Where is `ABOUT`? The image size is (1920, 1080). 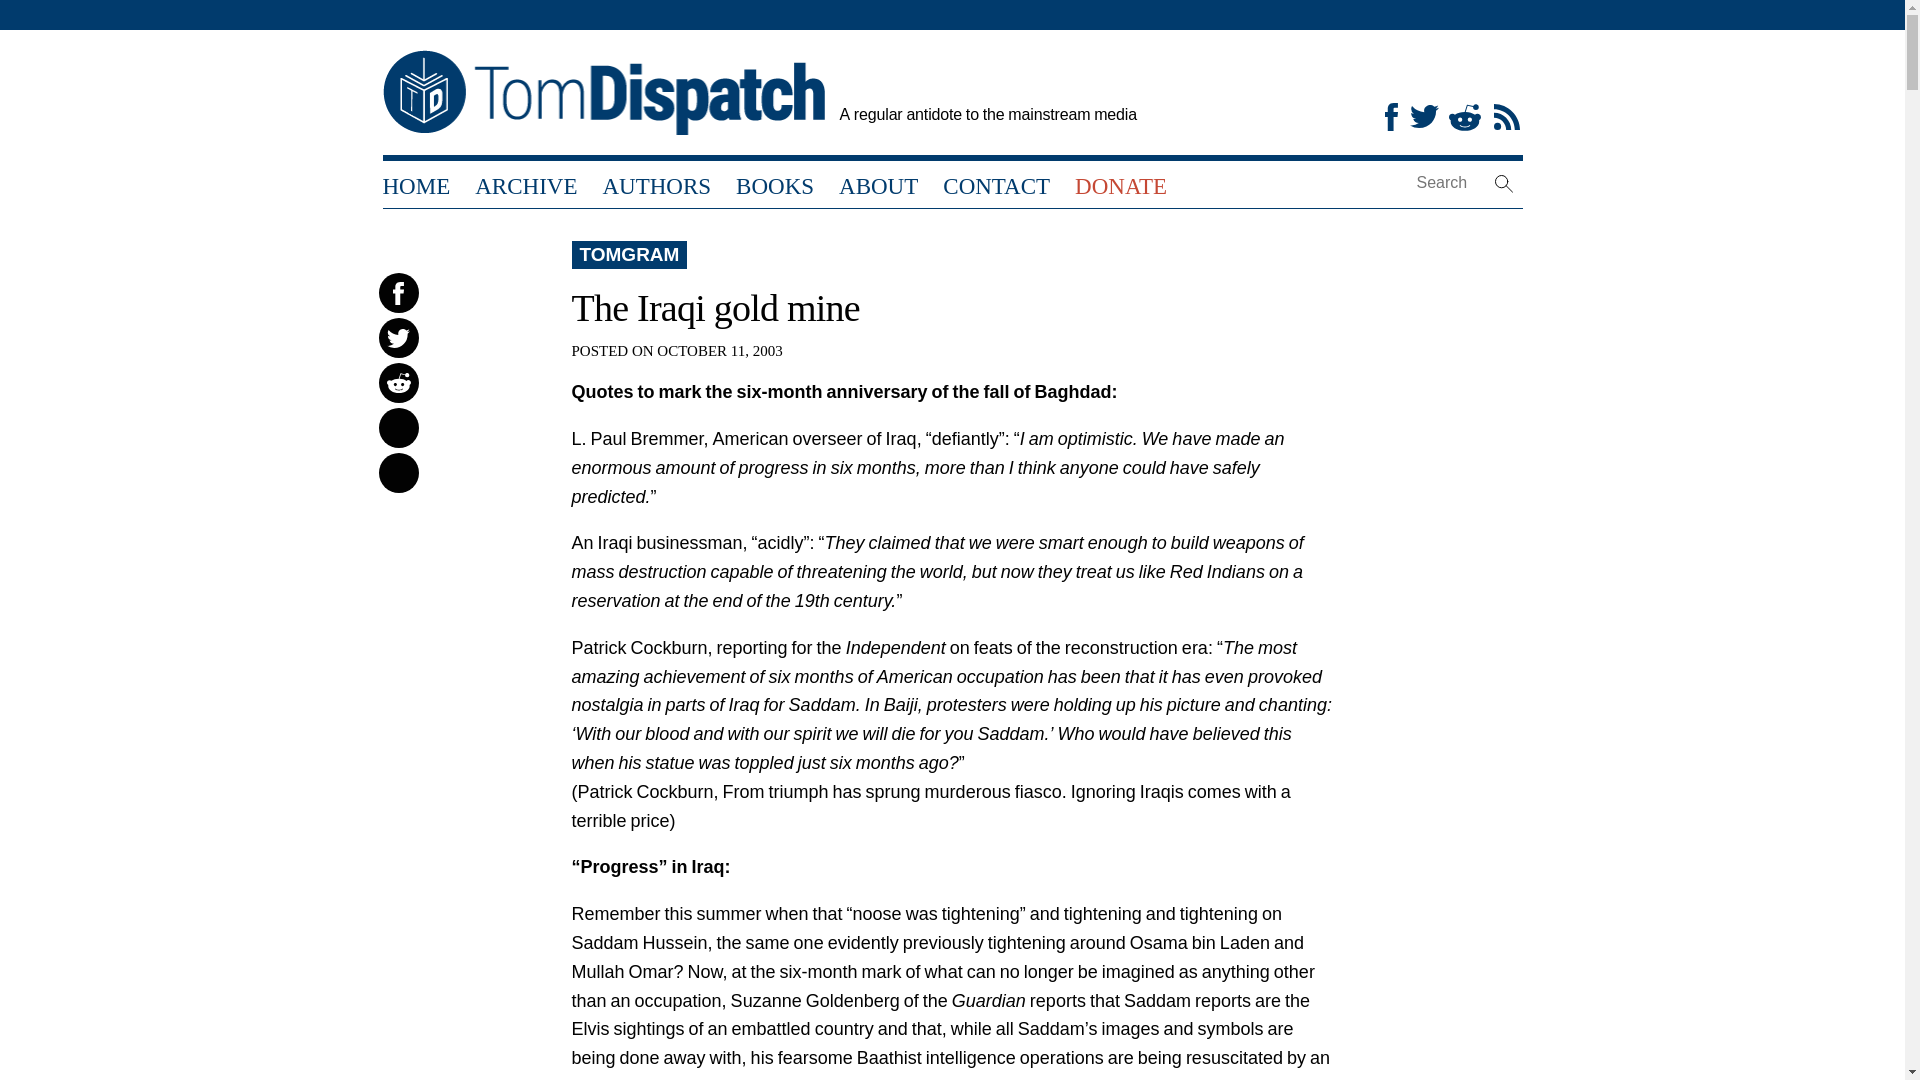 ABOUT is located at coordinates (878, 184).